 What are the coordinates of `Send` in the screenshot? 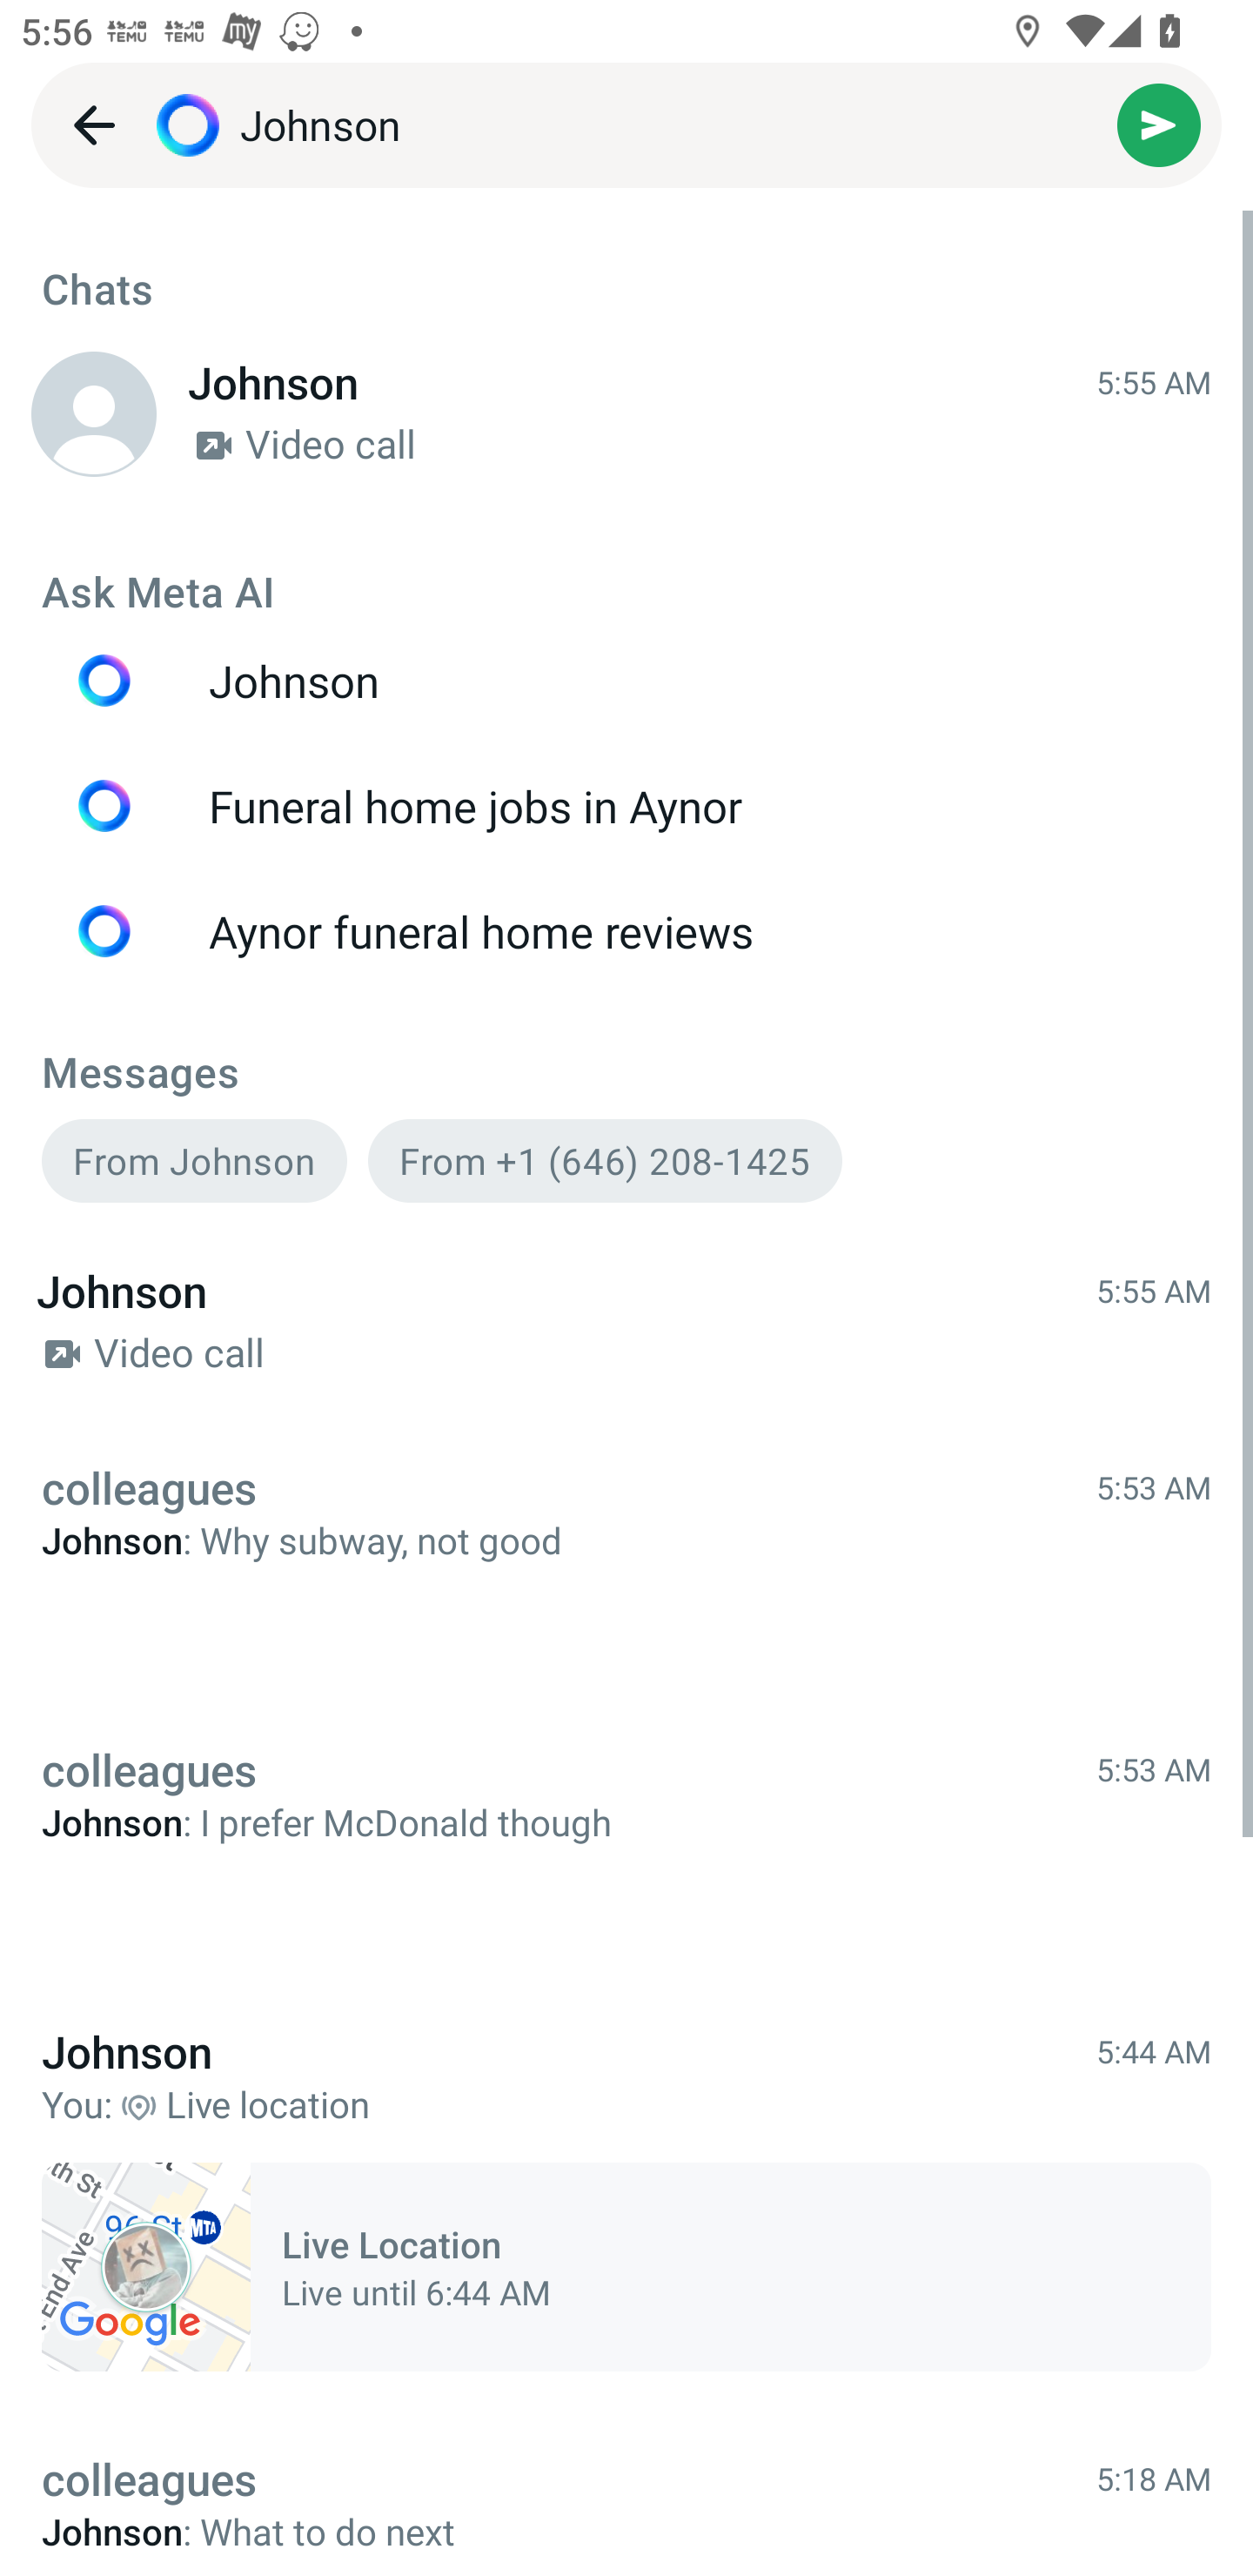 It's located at (1159, 124).